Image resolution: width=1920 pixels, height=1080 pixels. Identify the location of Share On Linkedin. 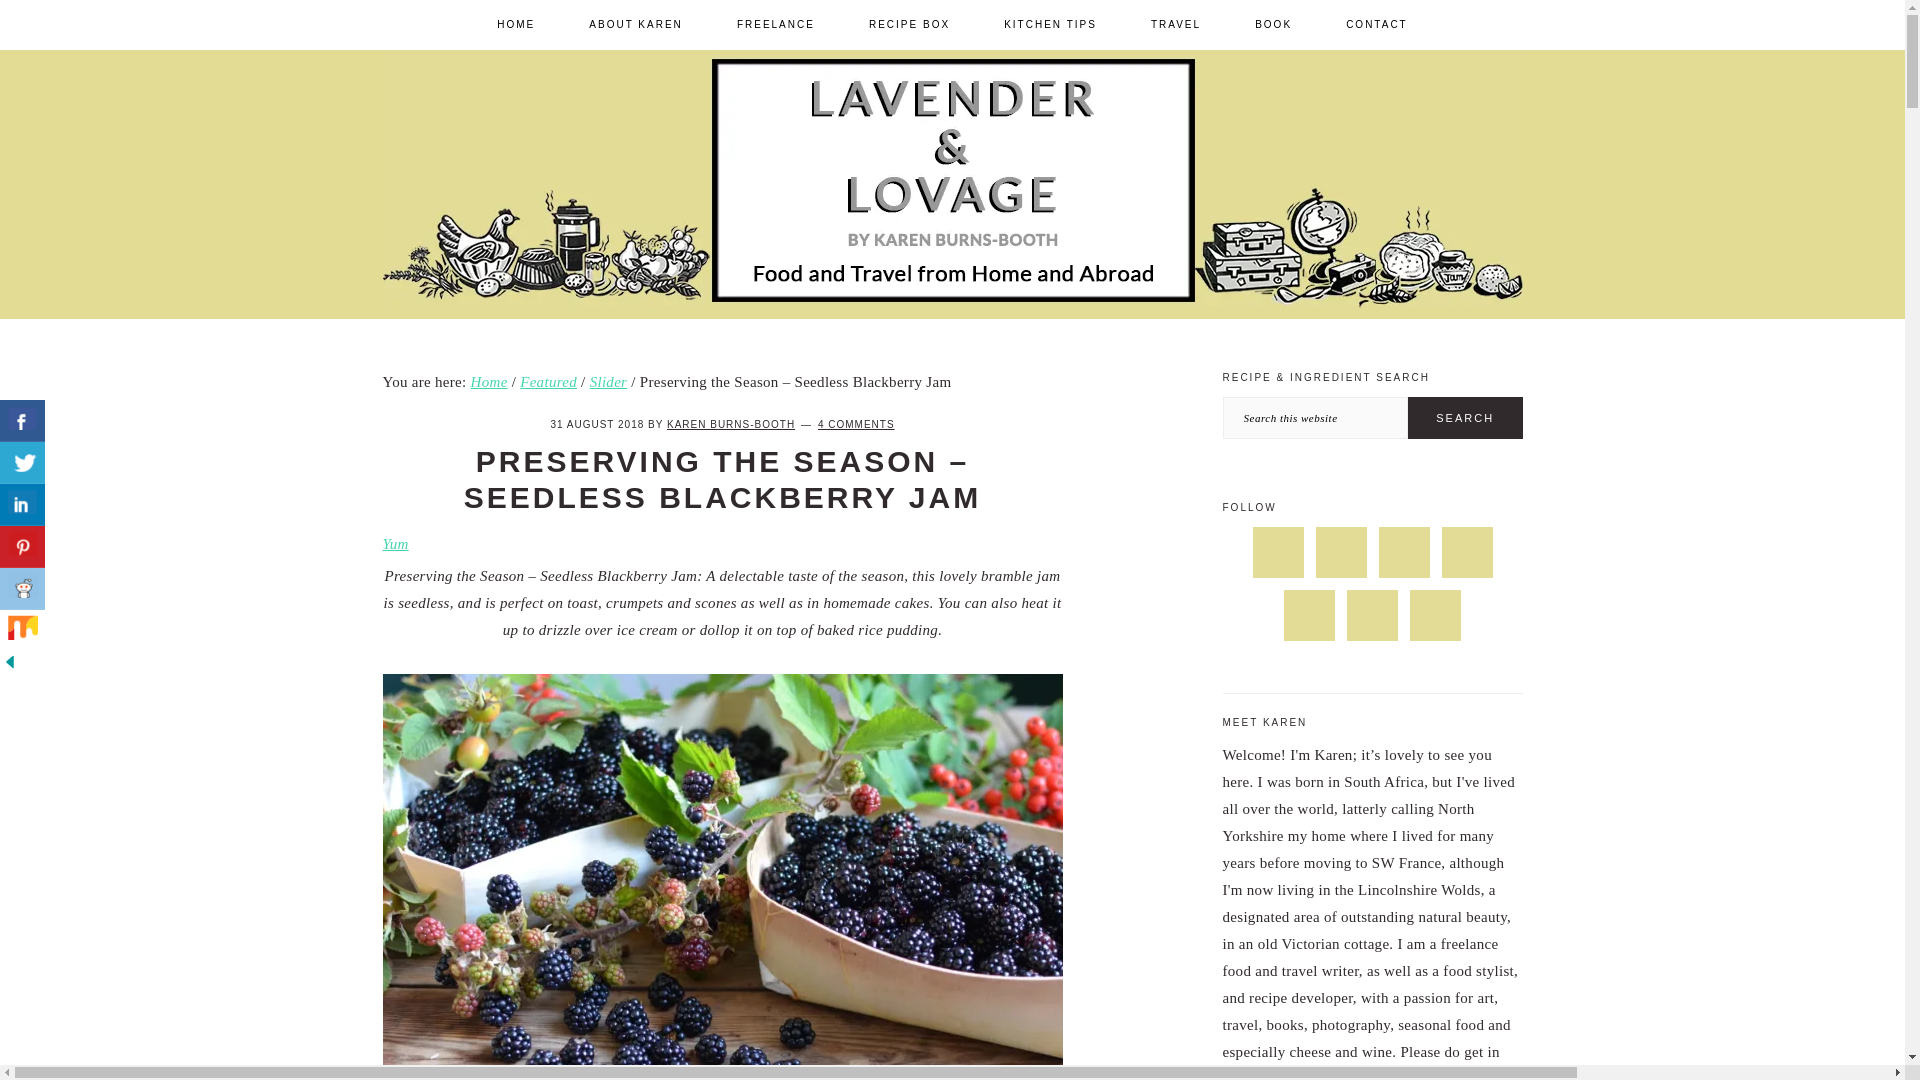
(22, 504).